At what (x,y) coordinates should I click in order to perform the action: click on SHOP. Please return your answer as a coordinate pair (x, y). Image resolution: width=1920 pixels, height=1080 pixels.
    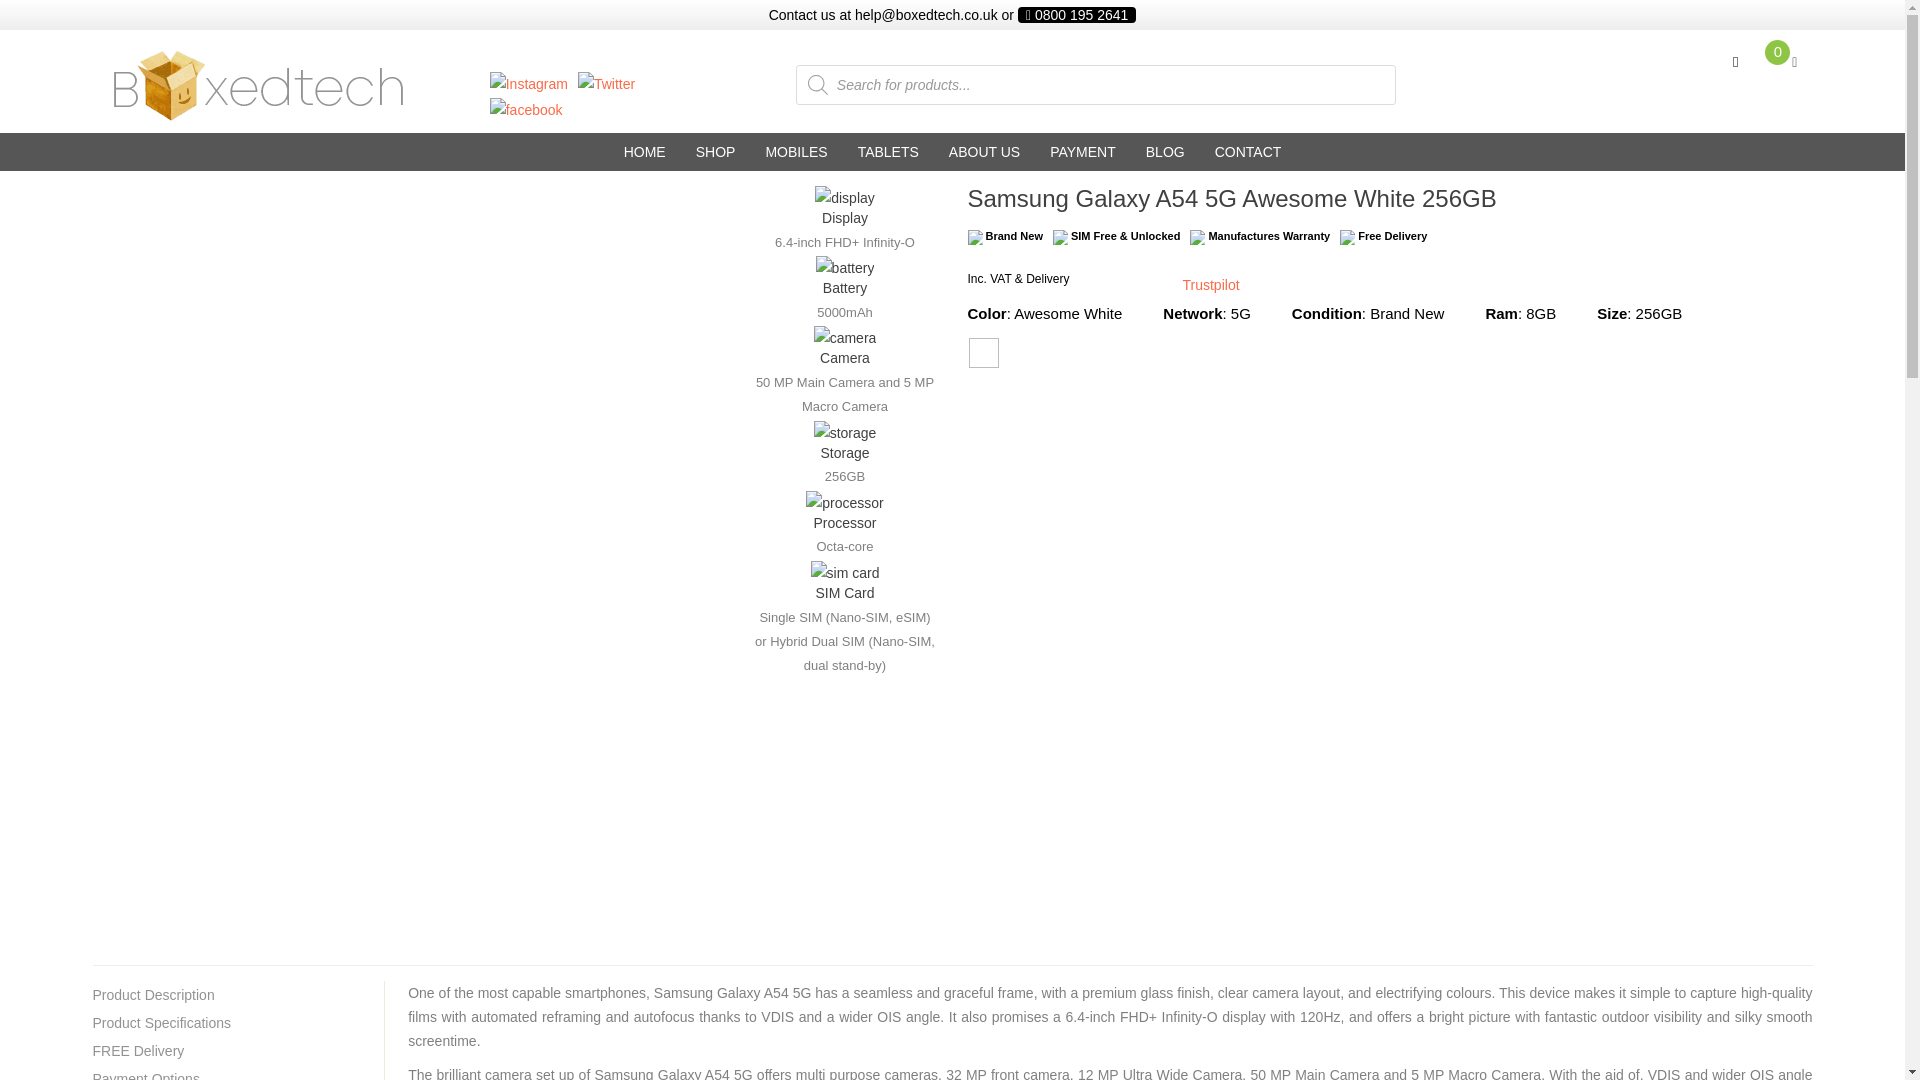
    Looking at the image, I should click on (716, 151).